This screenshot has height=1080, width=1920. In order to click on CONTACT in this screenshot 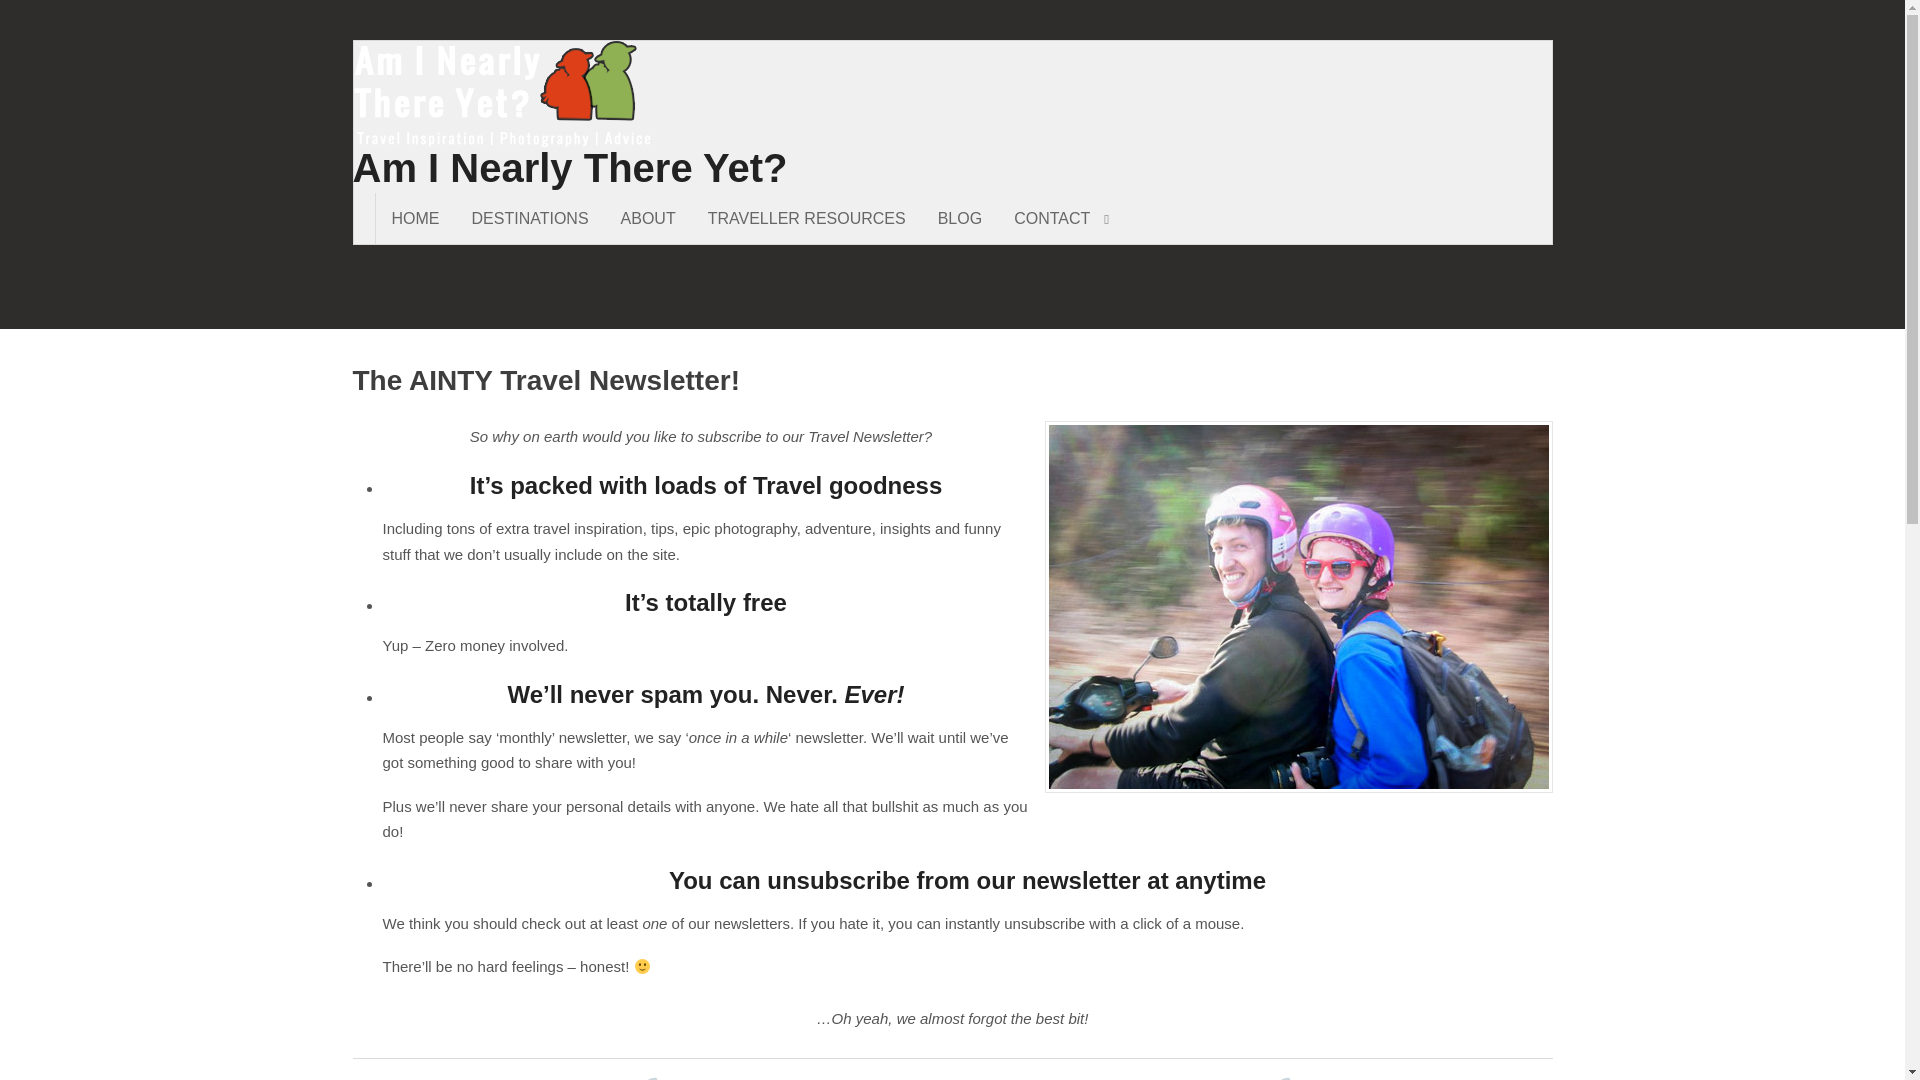, I will do `click(1062, 218)`.